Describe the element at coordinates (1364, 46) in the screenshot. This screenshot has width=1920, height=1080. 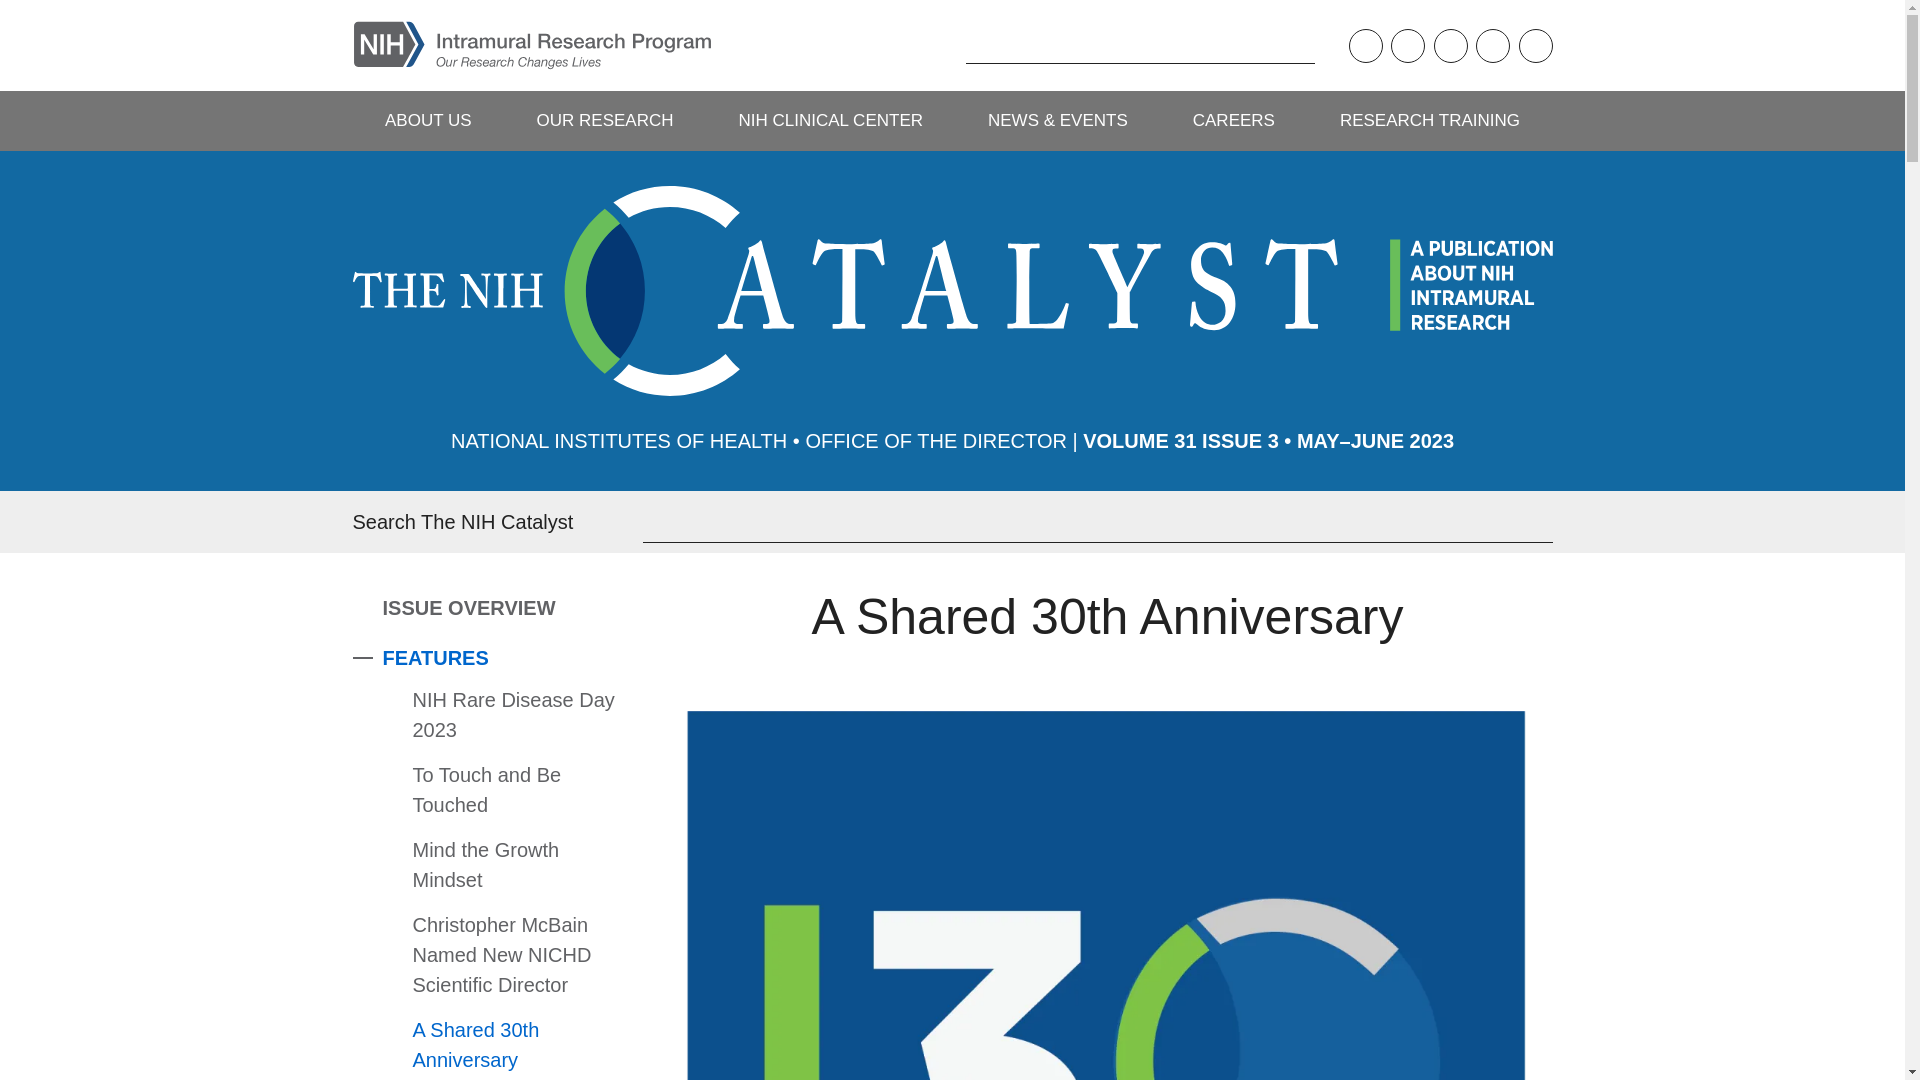
I see `Podcast` at that location.